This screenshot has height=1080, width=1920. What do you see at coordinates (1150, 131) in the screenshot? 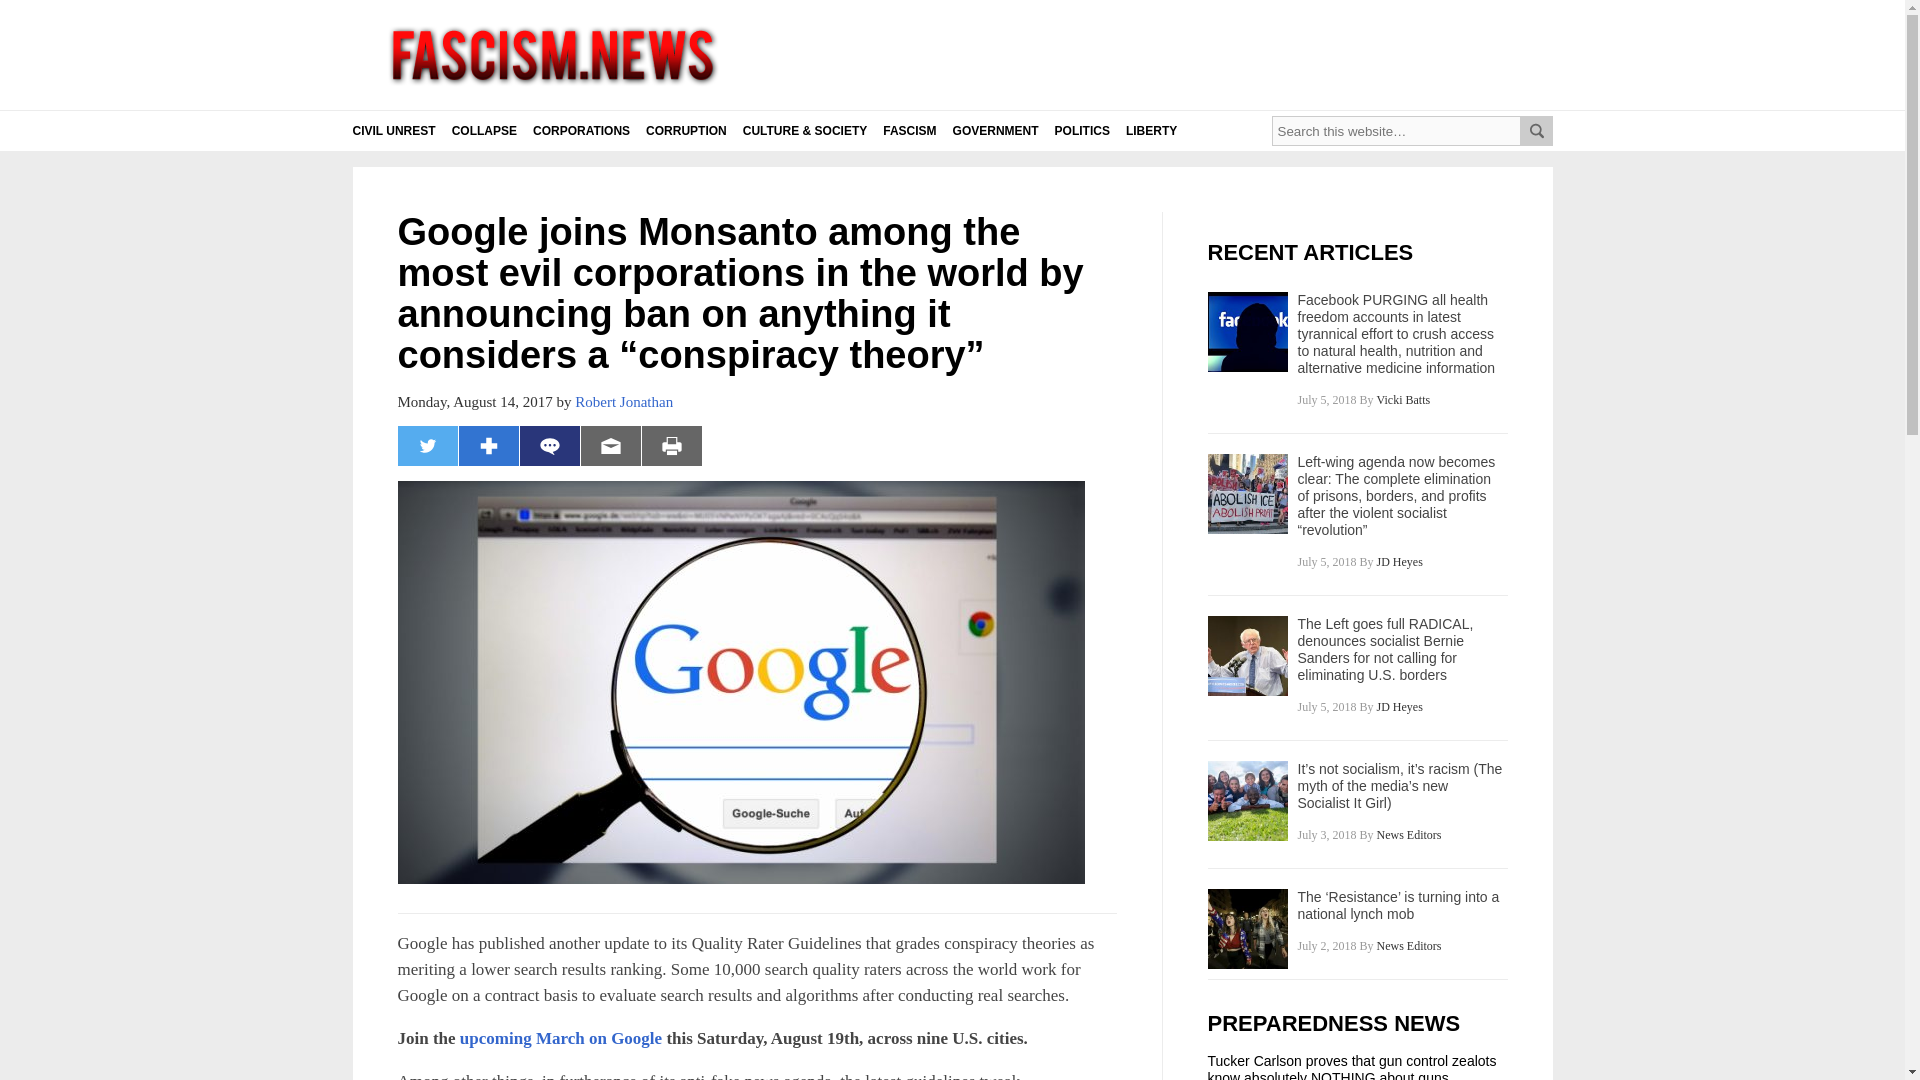
I see `LIBERTY` at bounding box center [1150, 131].